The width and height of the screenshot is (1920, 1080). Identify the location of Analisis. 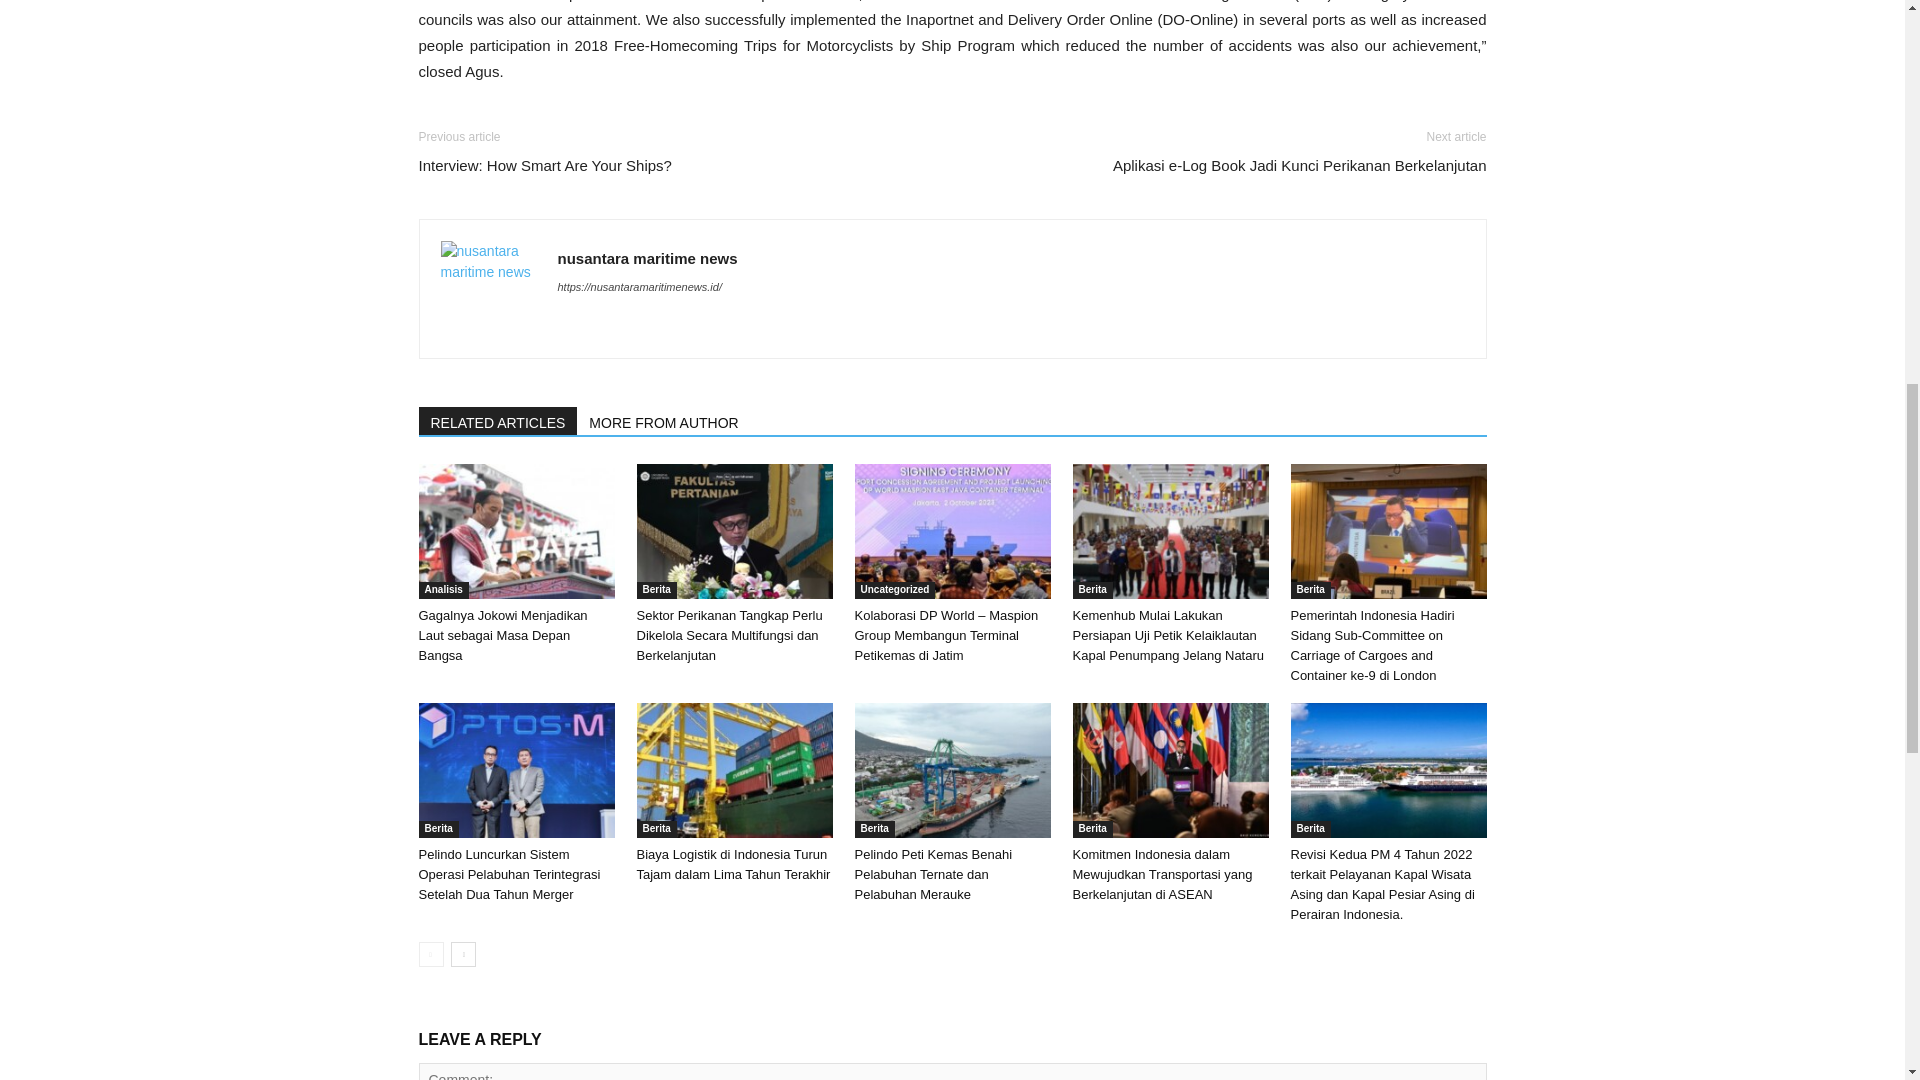
(443, 590).